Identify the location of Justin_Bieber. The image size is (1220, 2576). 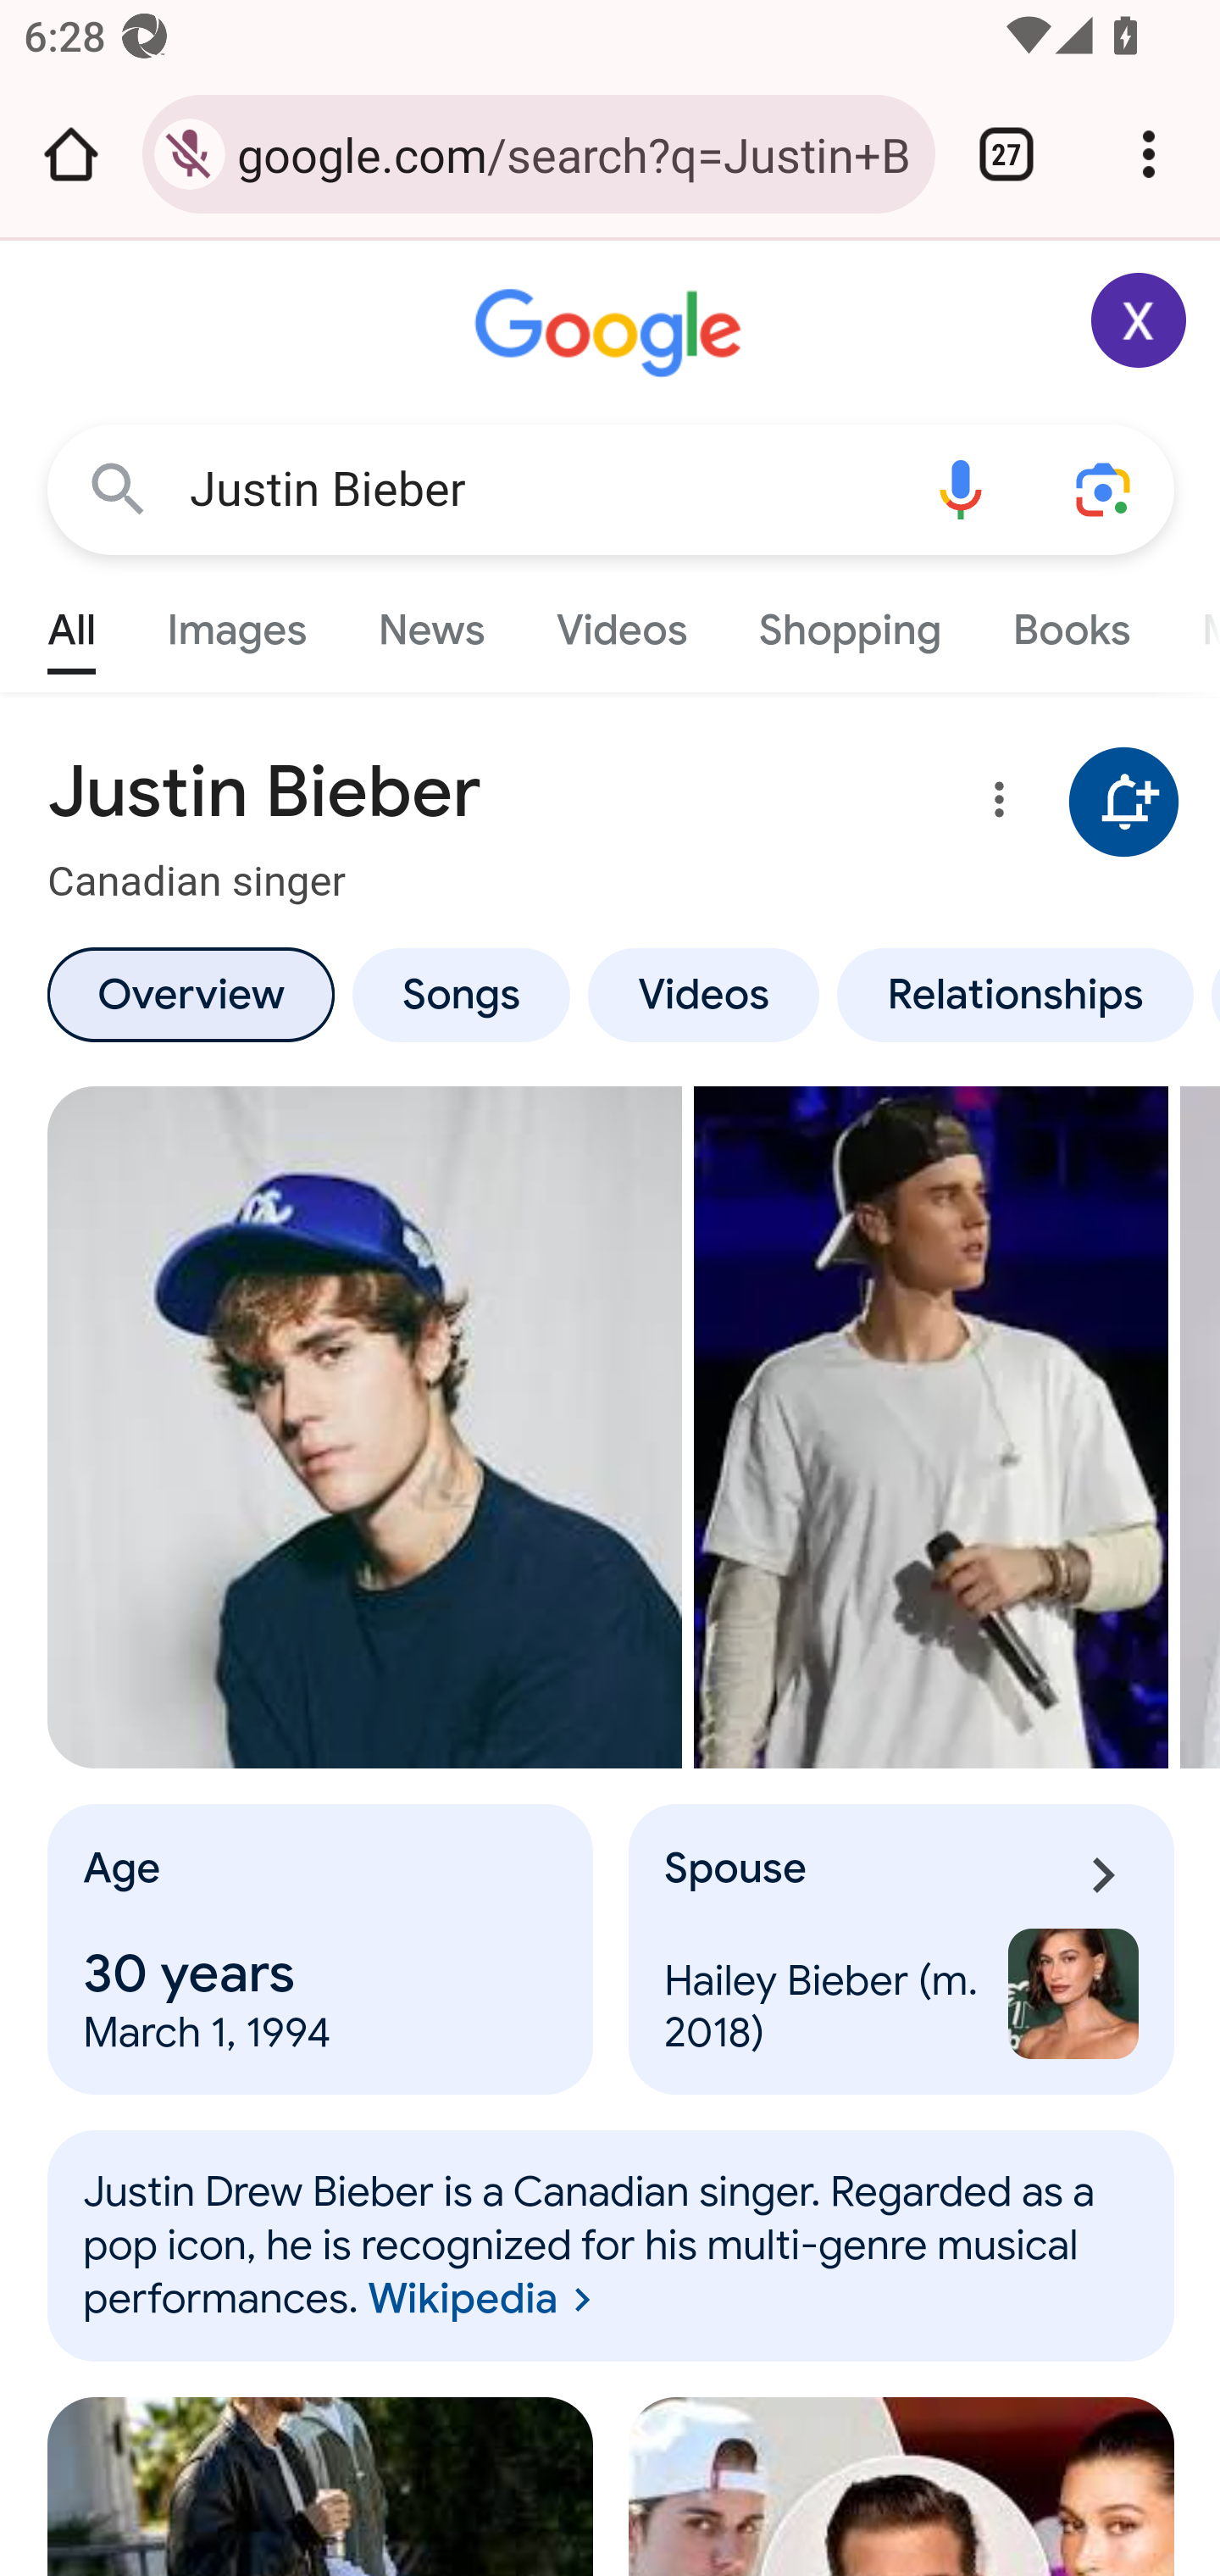
(612, 2246).